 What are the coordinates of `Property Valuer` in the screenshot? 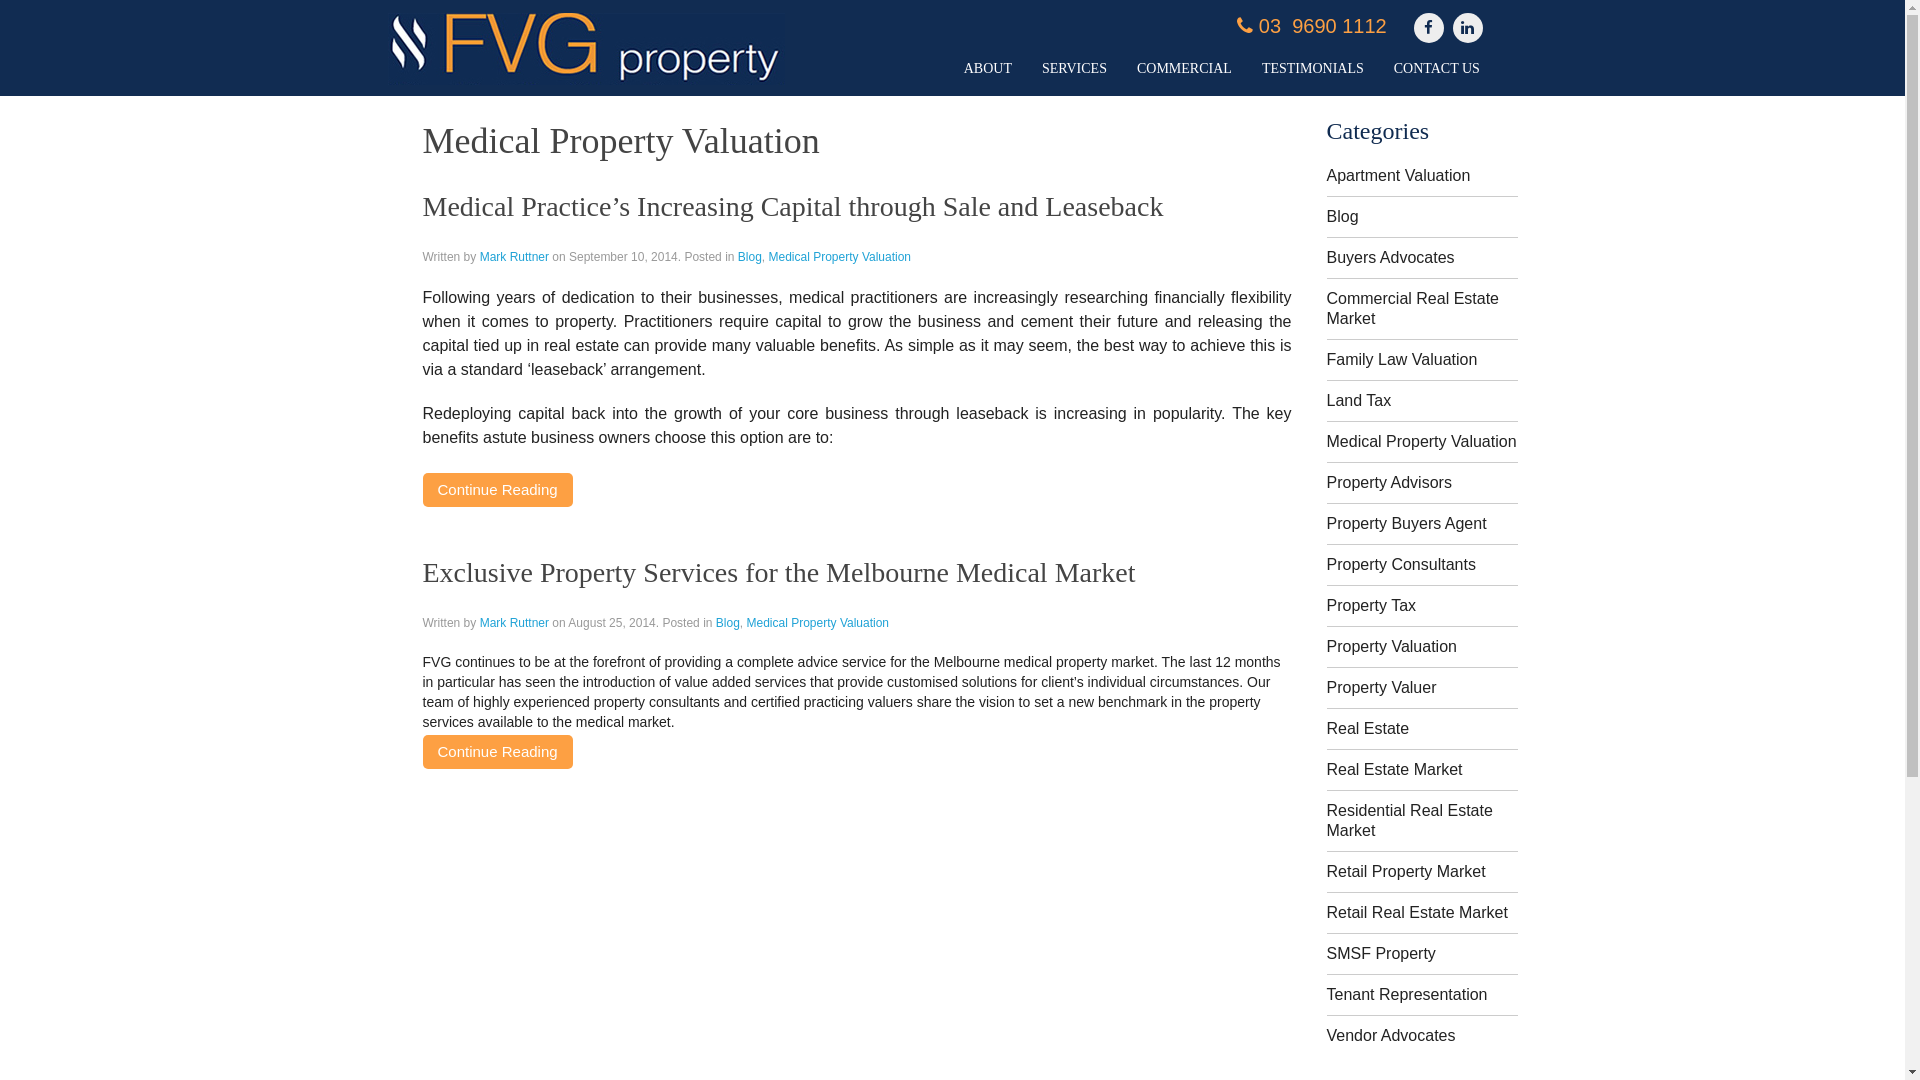 It's located at (1381, 688).